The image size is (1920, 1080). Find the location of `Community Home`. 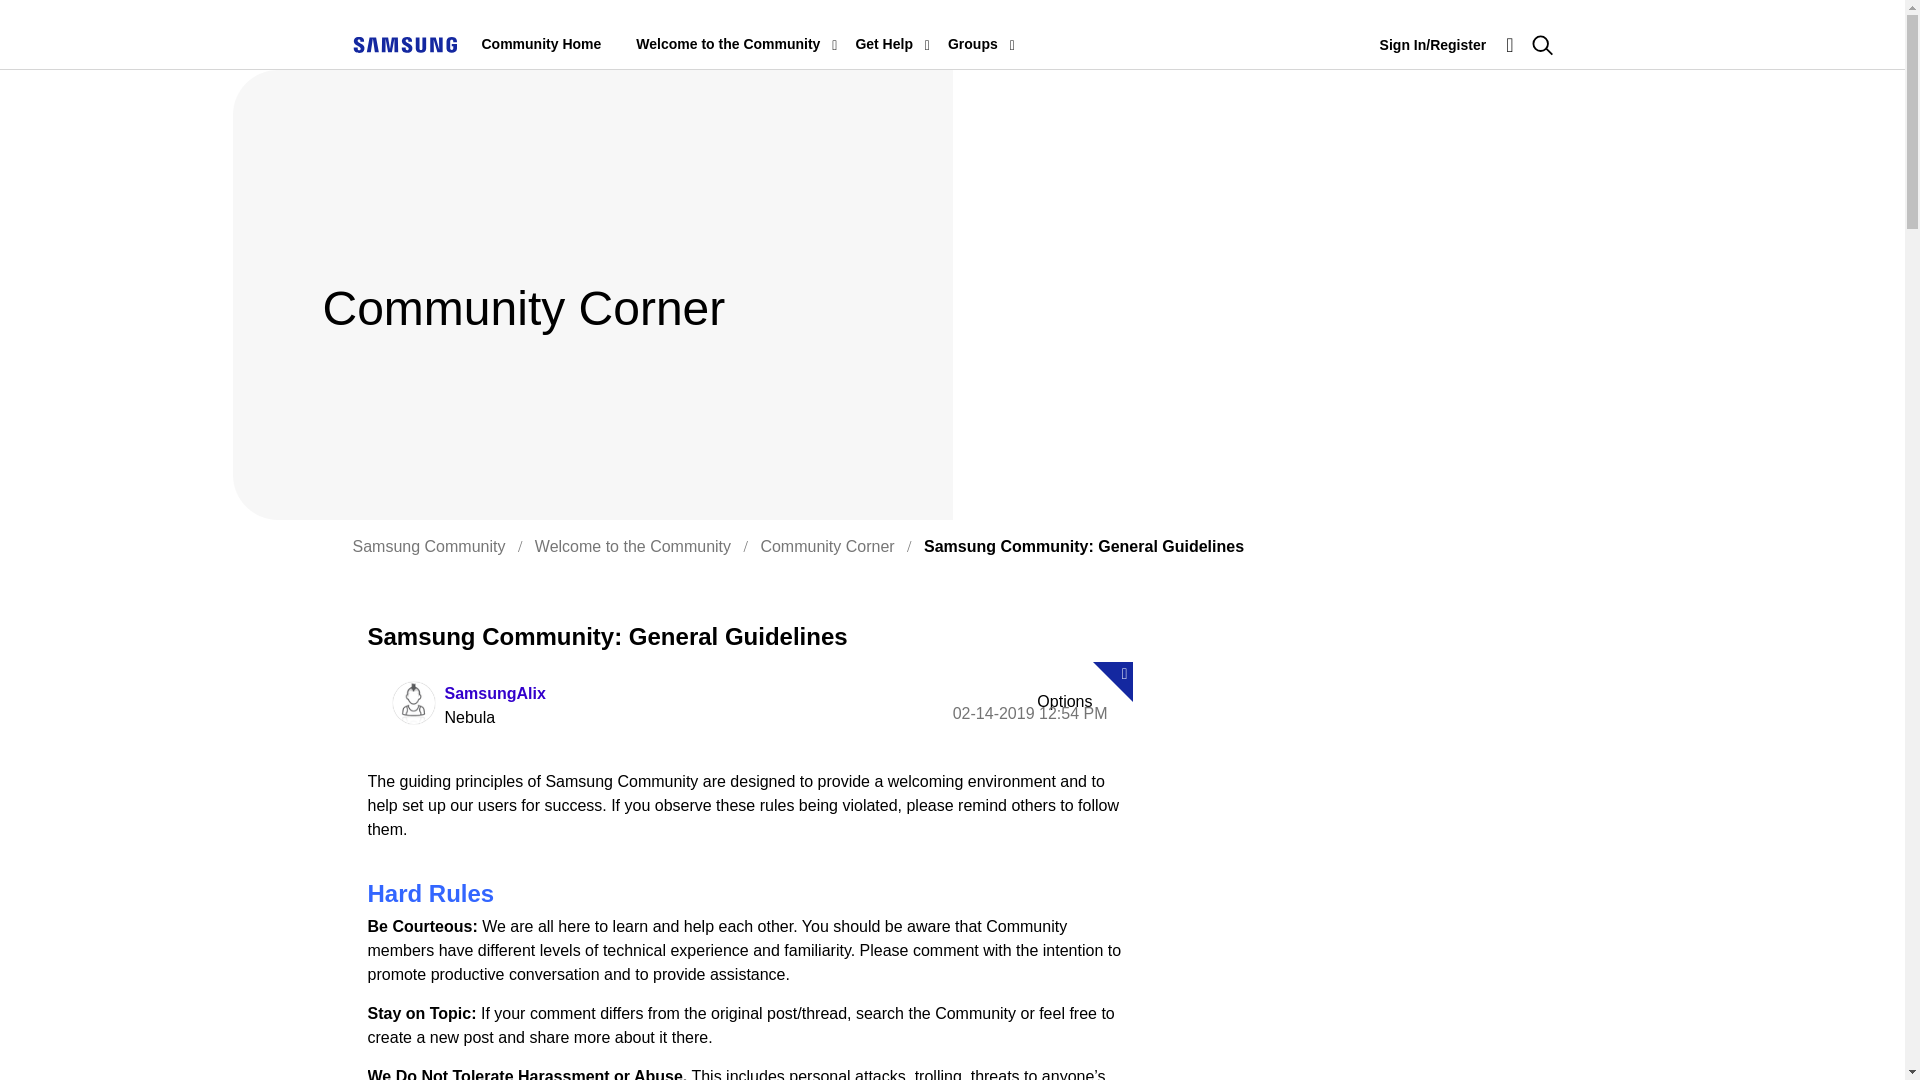

Community Home is located at coordinates (542, 44).